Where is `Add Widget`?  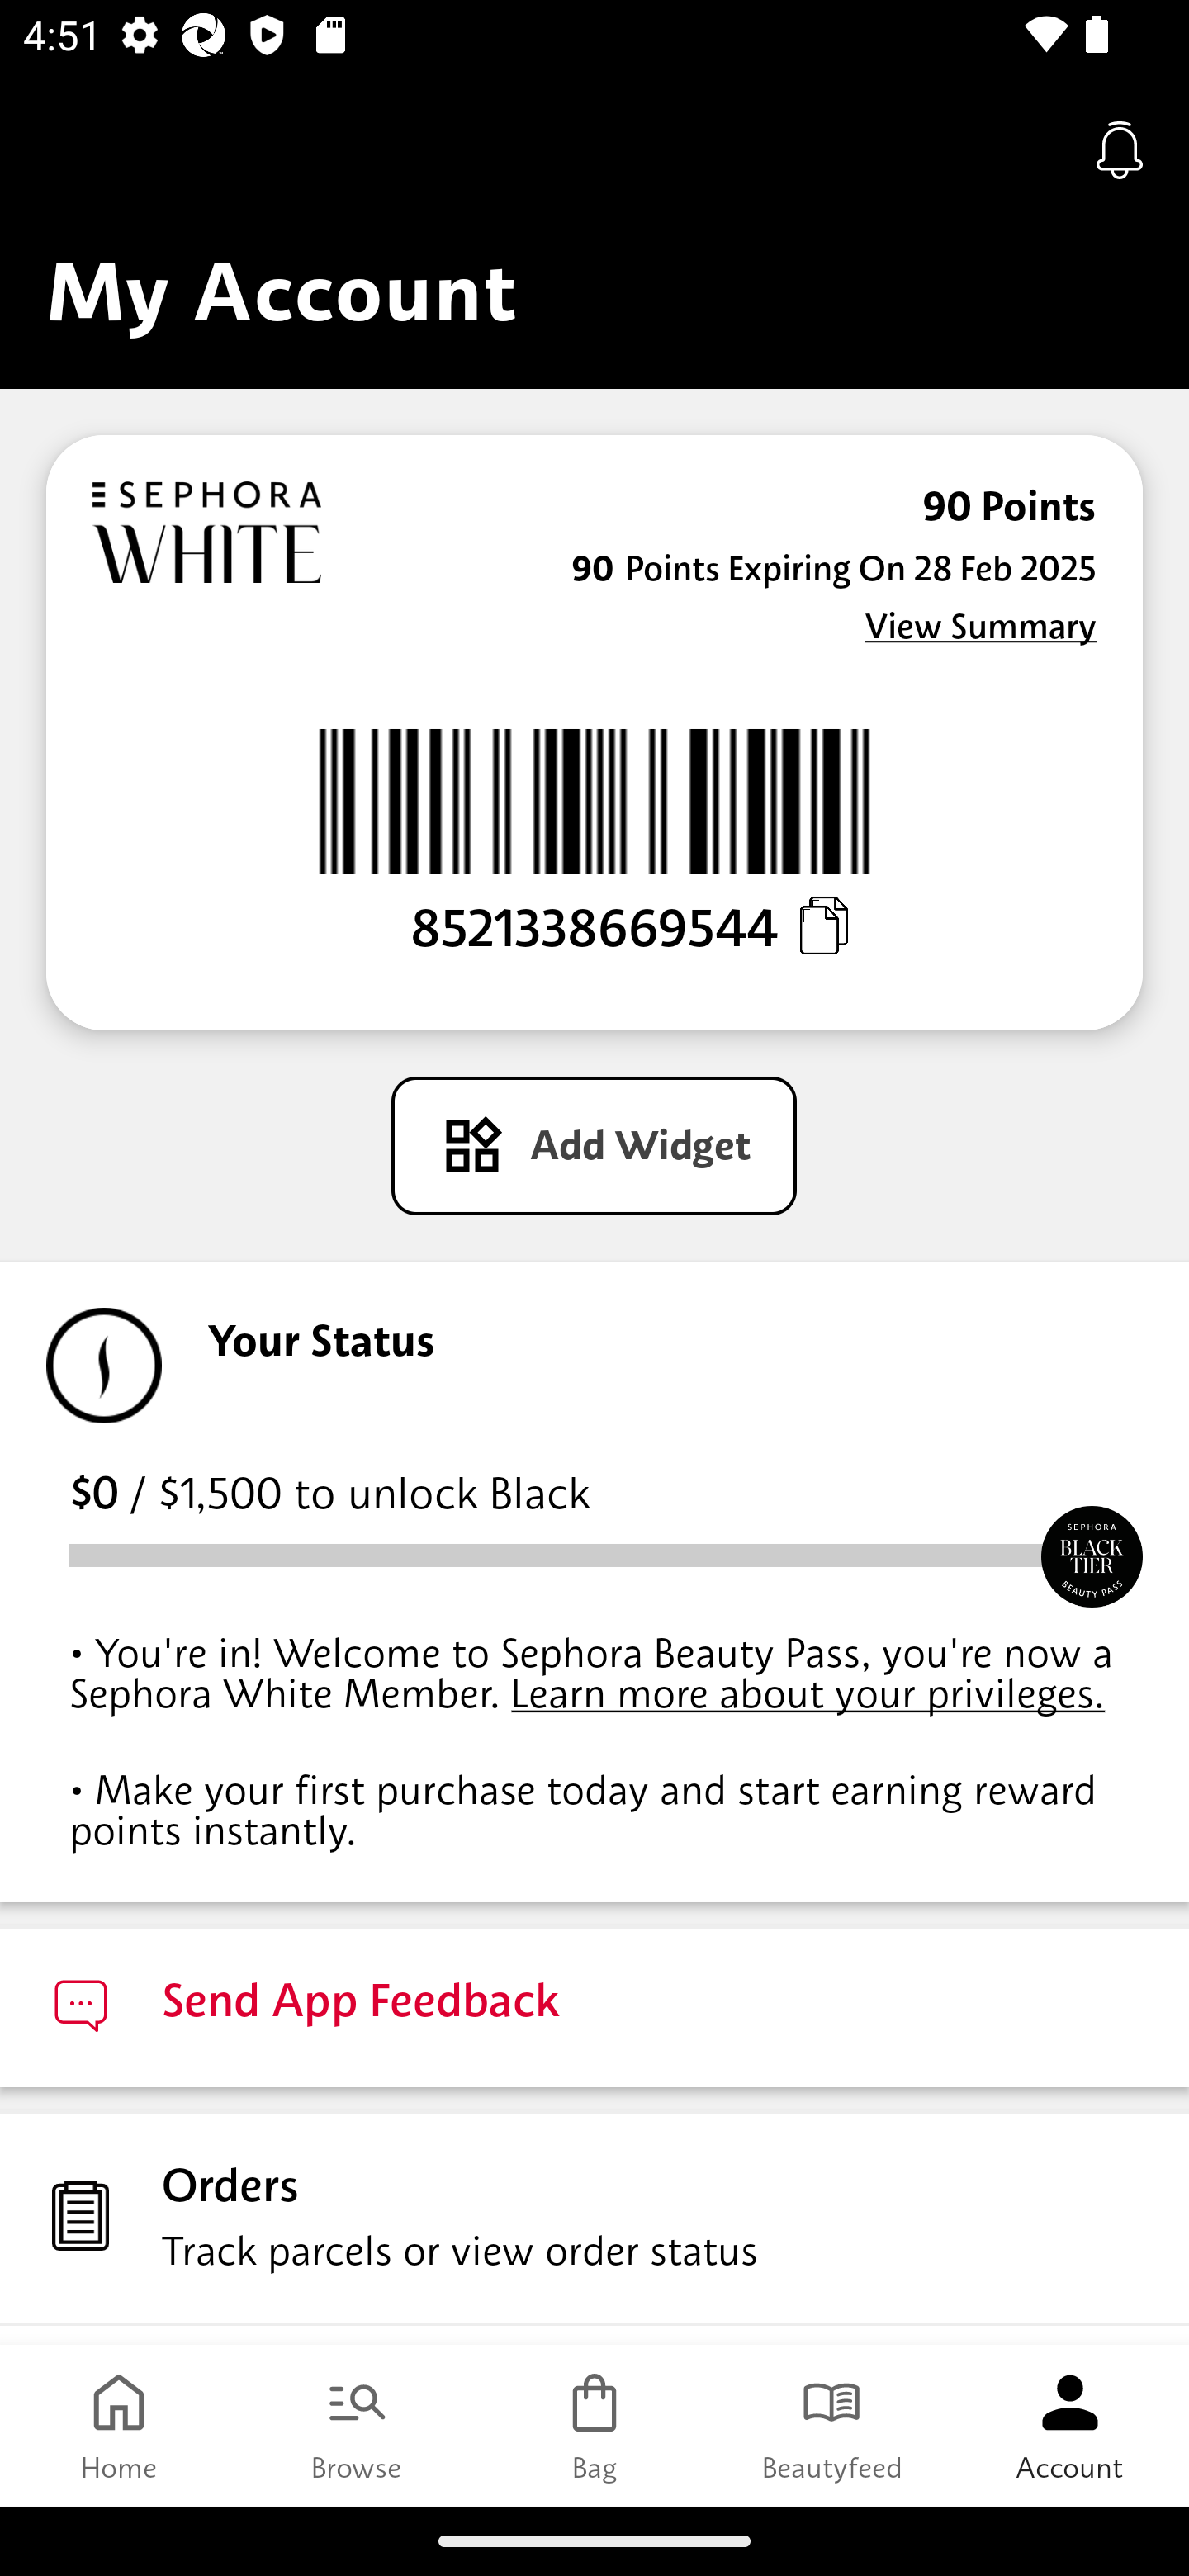
Add Widget is located at coordinates (593, 1146).